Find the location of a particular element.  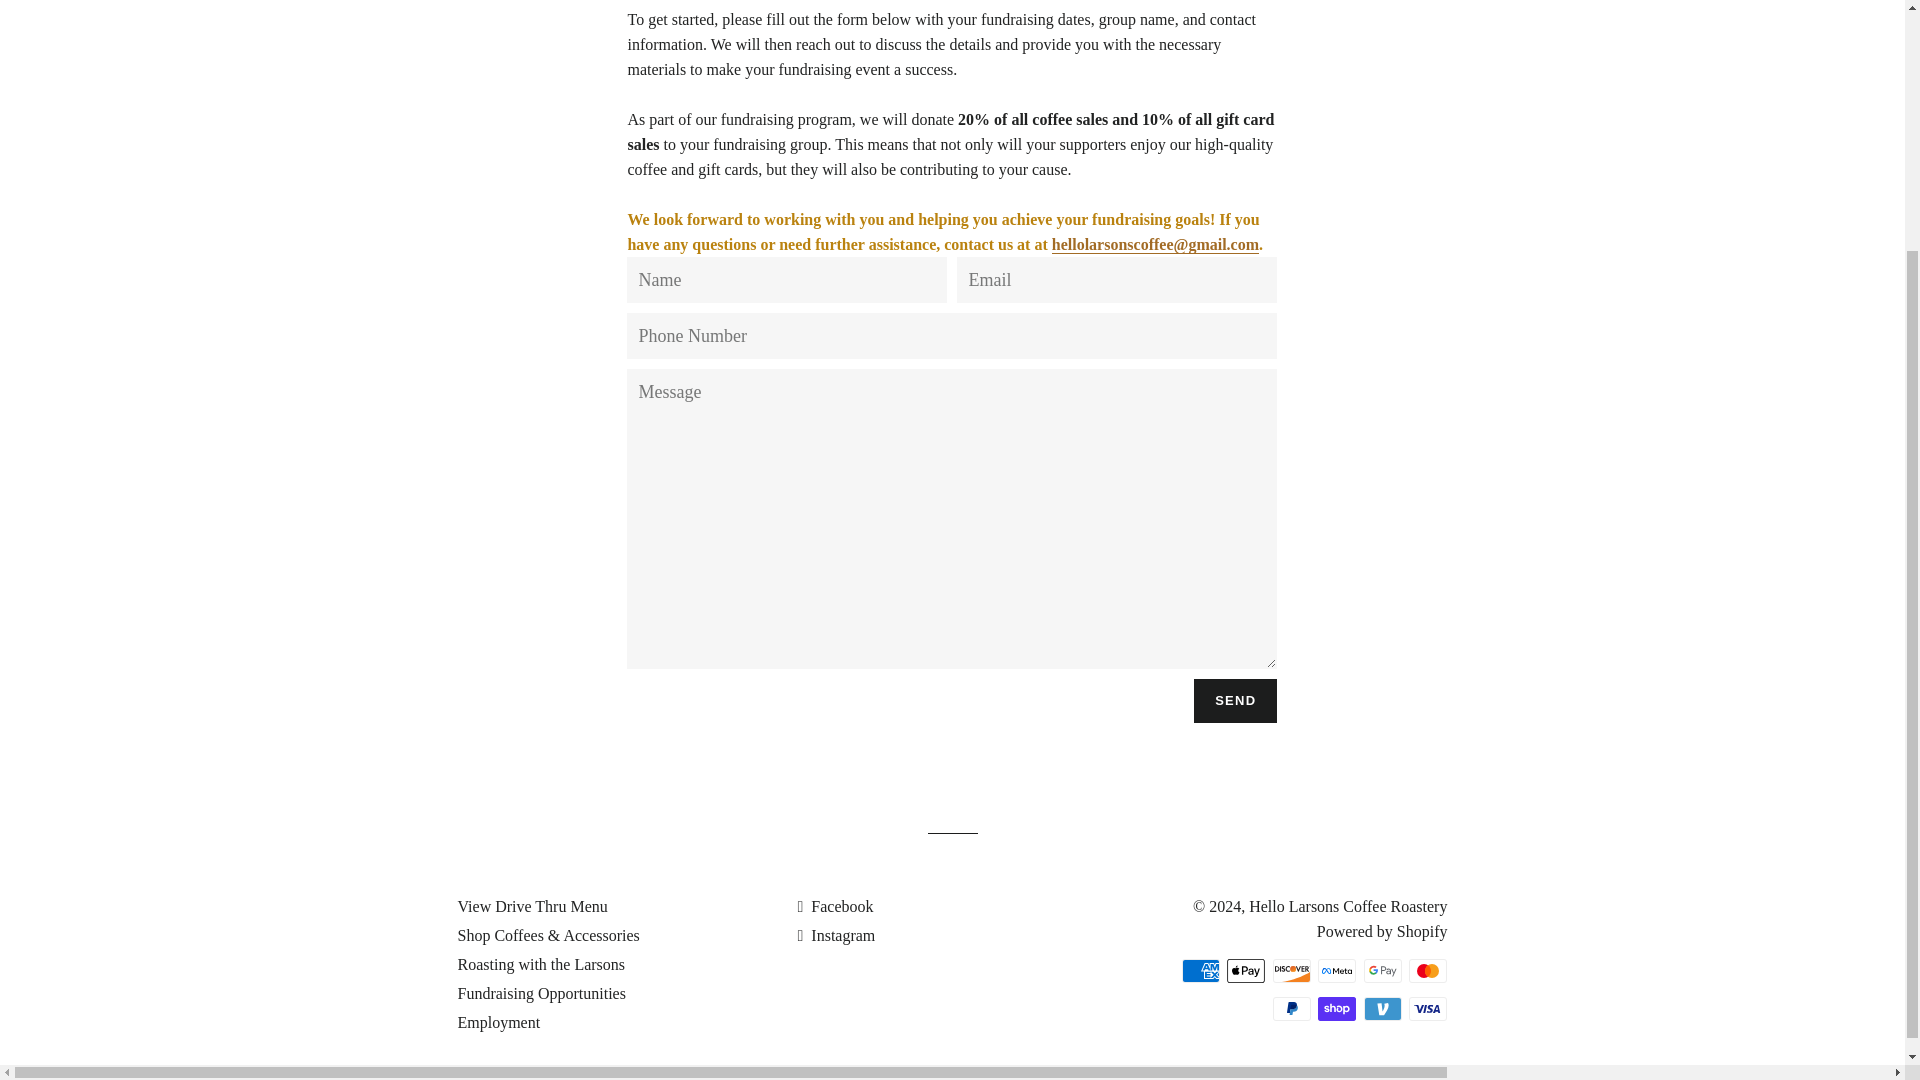

Instagram is located at coordinates (836, 934).